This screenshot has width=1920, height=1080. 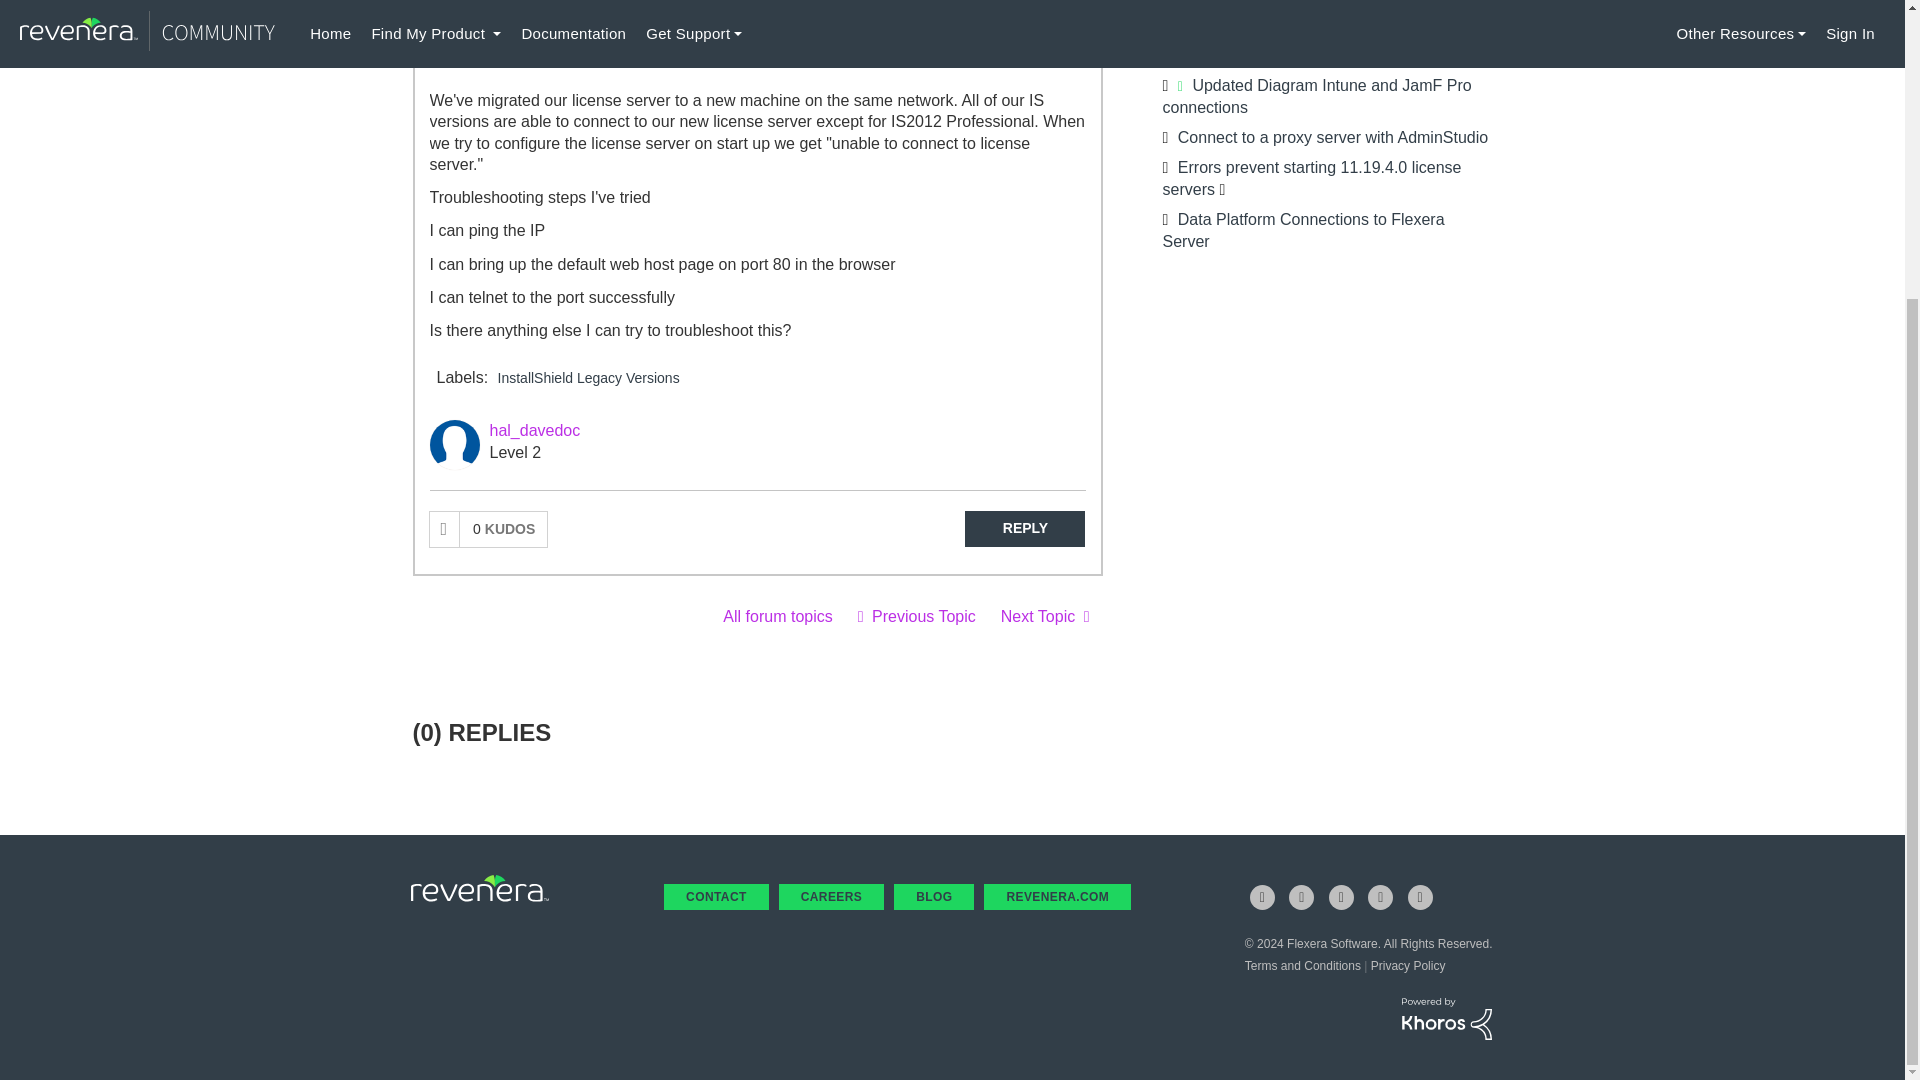 I want to click on Show option menu, so click(x=1069, y=17).